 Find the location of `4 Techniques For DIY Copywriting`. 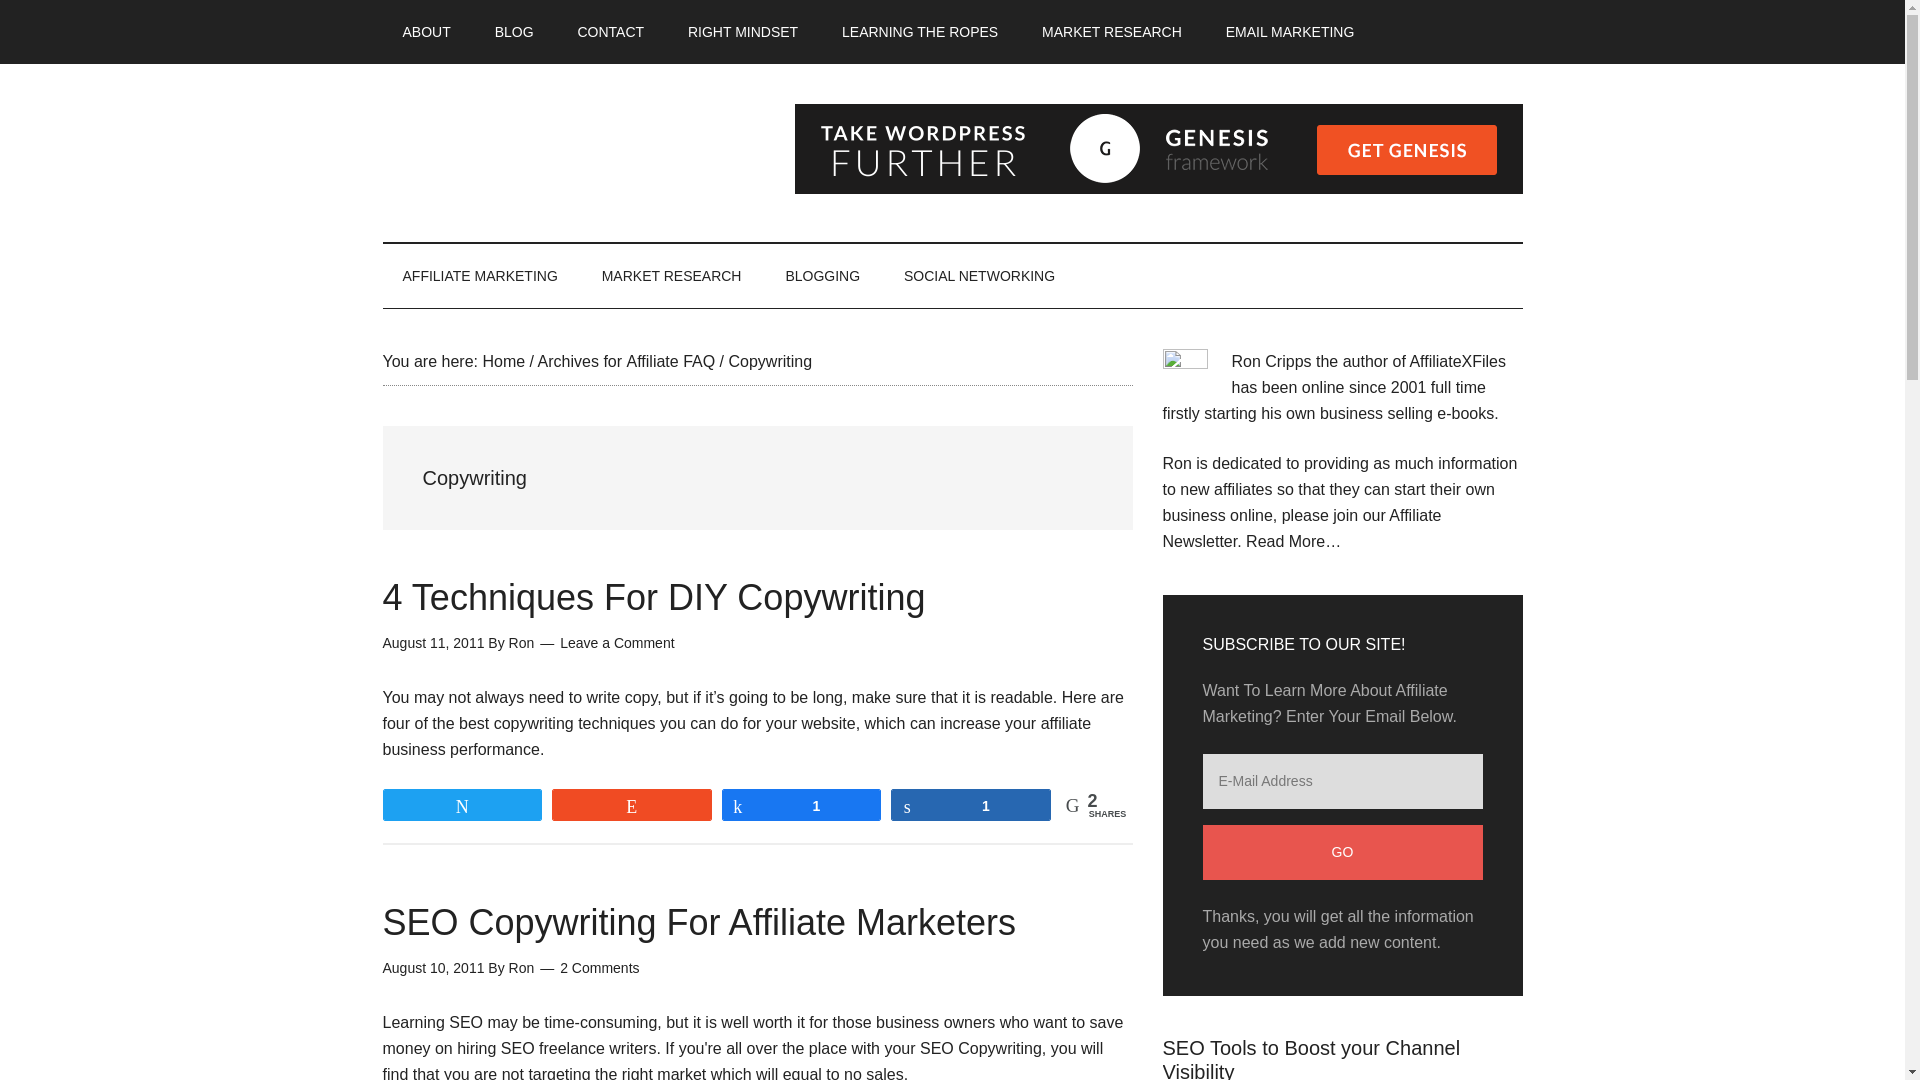

4 Techniques For DIY Copywriting is located at coordinates (654, 596).